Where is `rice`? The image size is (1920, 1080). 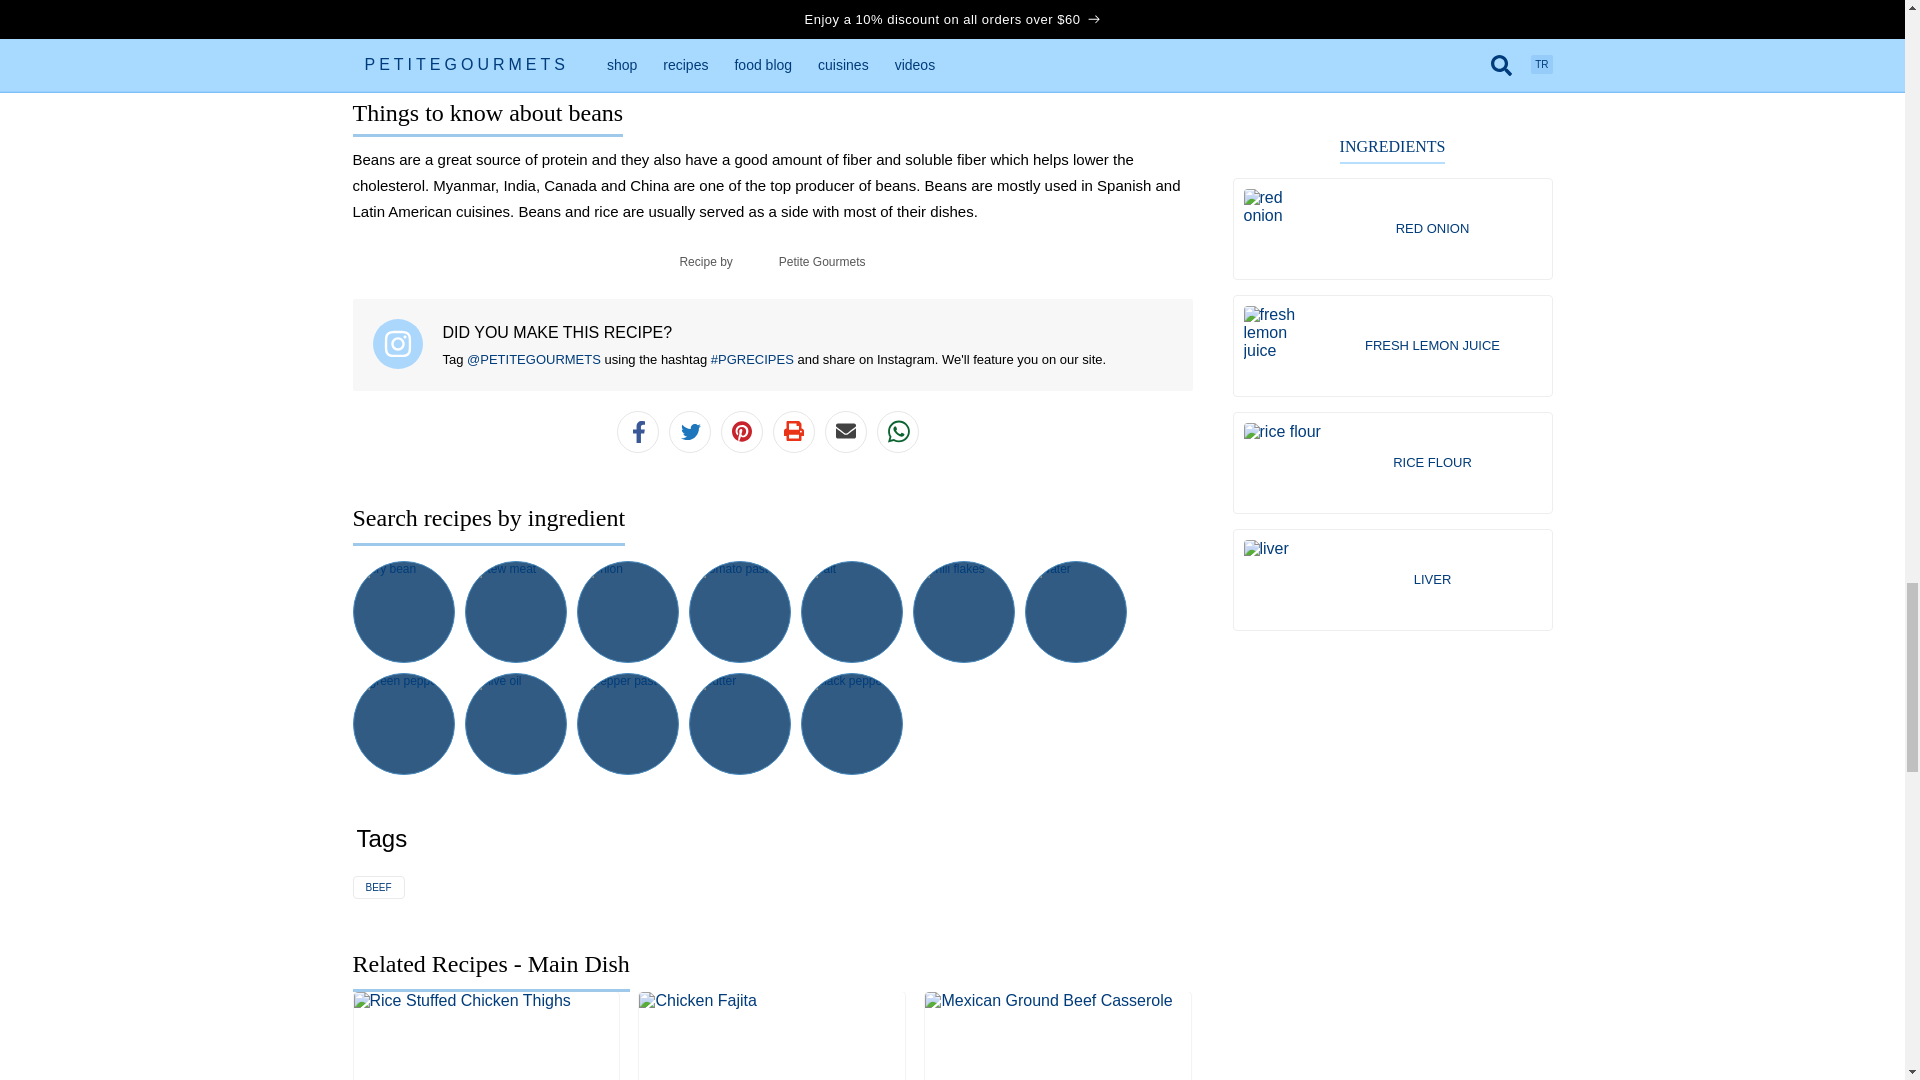 rice is located at coordinates (1170, 6).